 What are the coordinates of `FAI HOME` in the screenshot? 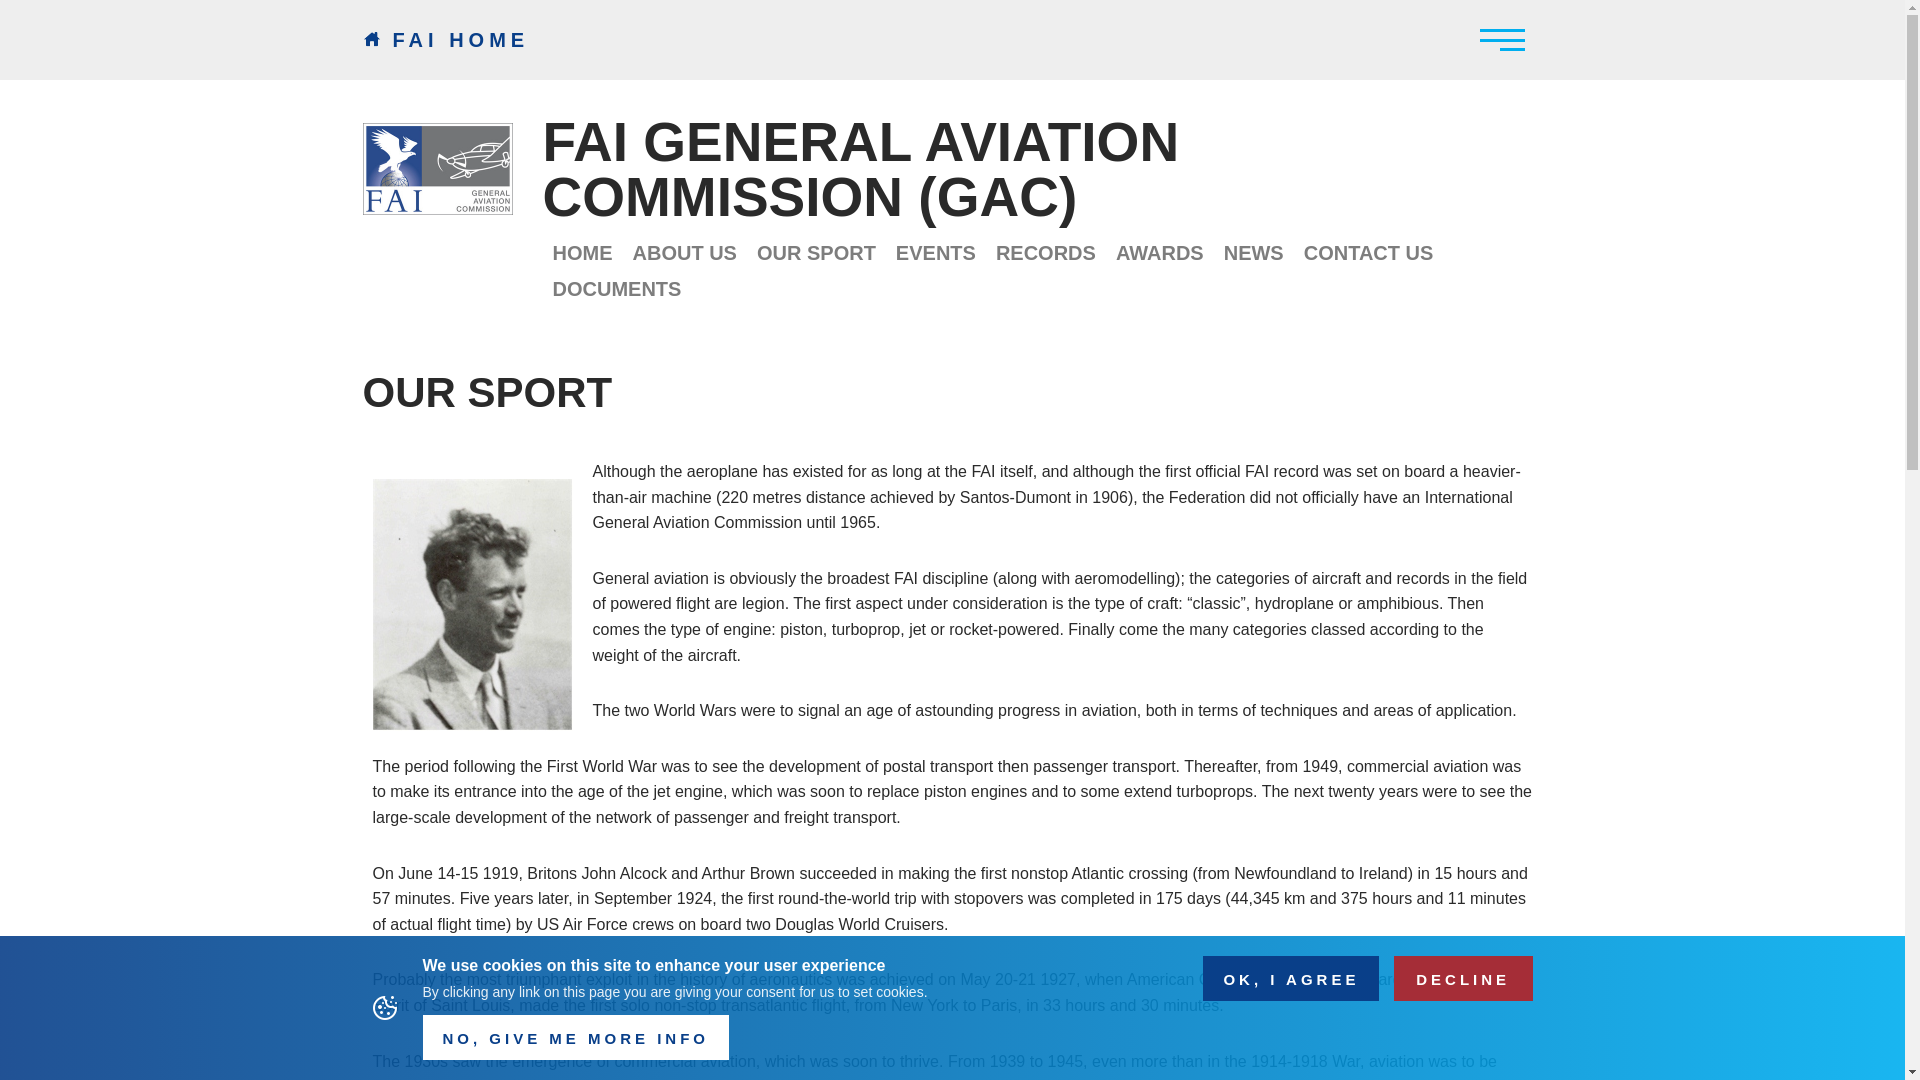 It's located at (446, 40).